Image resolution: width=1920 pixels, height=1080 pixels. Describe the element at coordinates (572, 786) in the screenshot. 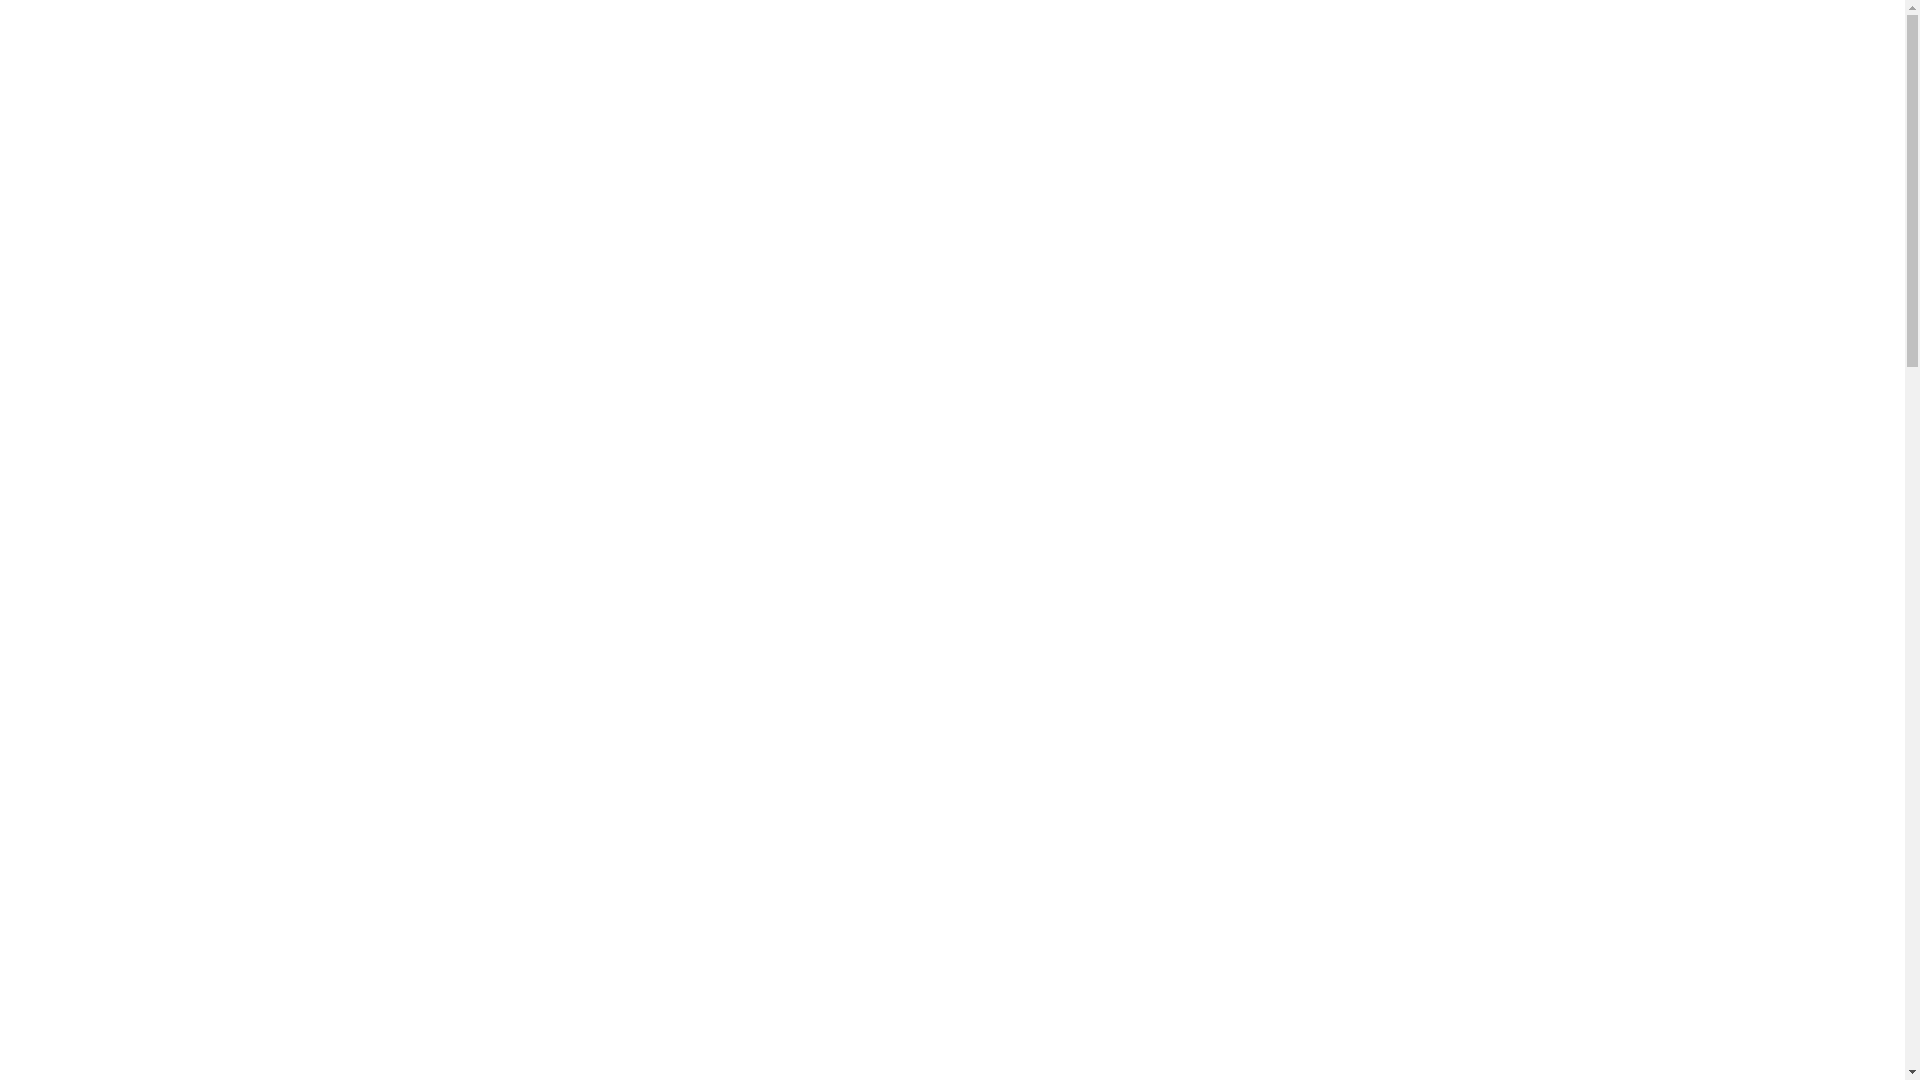

I see `ADD TO CART
ADDED
SOLD OUT
PRE-ORDER` at that location.